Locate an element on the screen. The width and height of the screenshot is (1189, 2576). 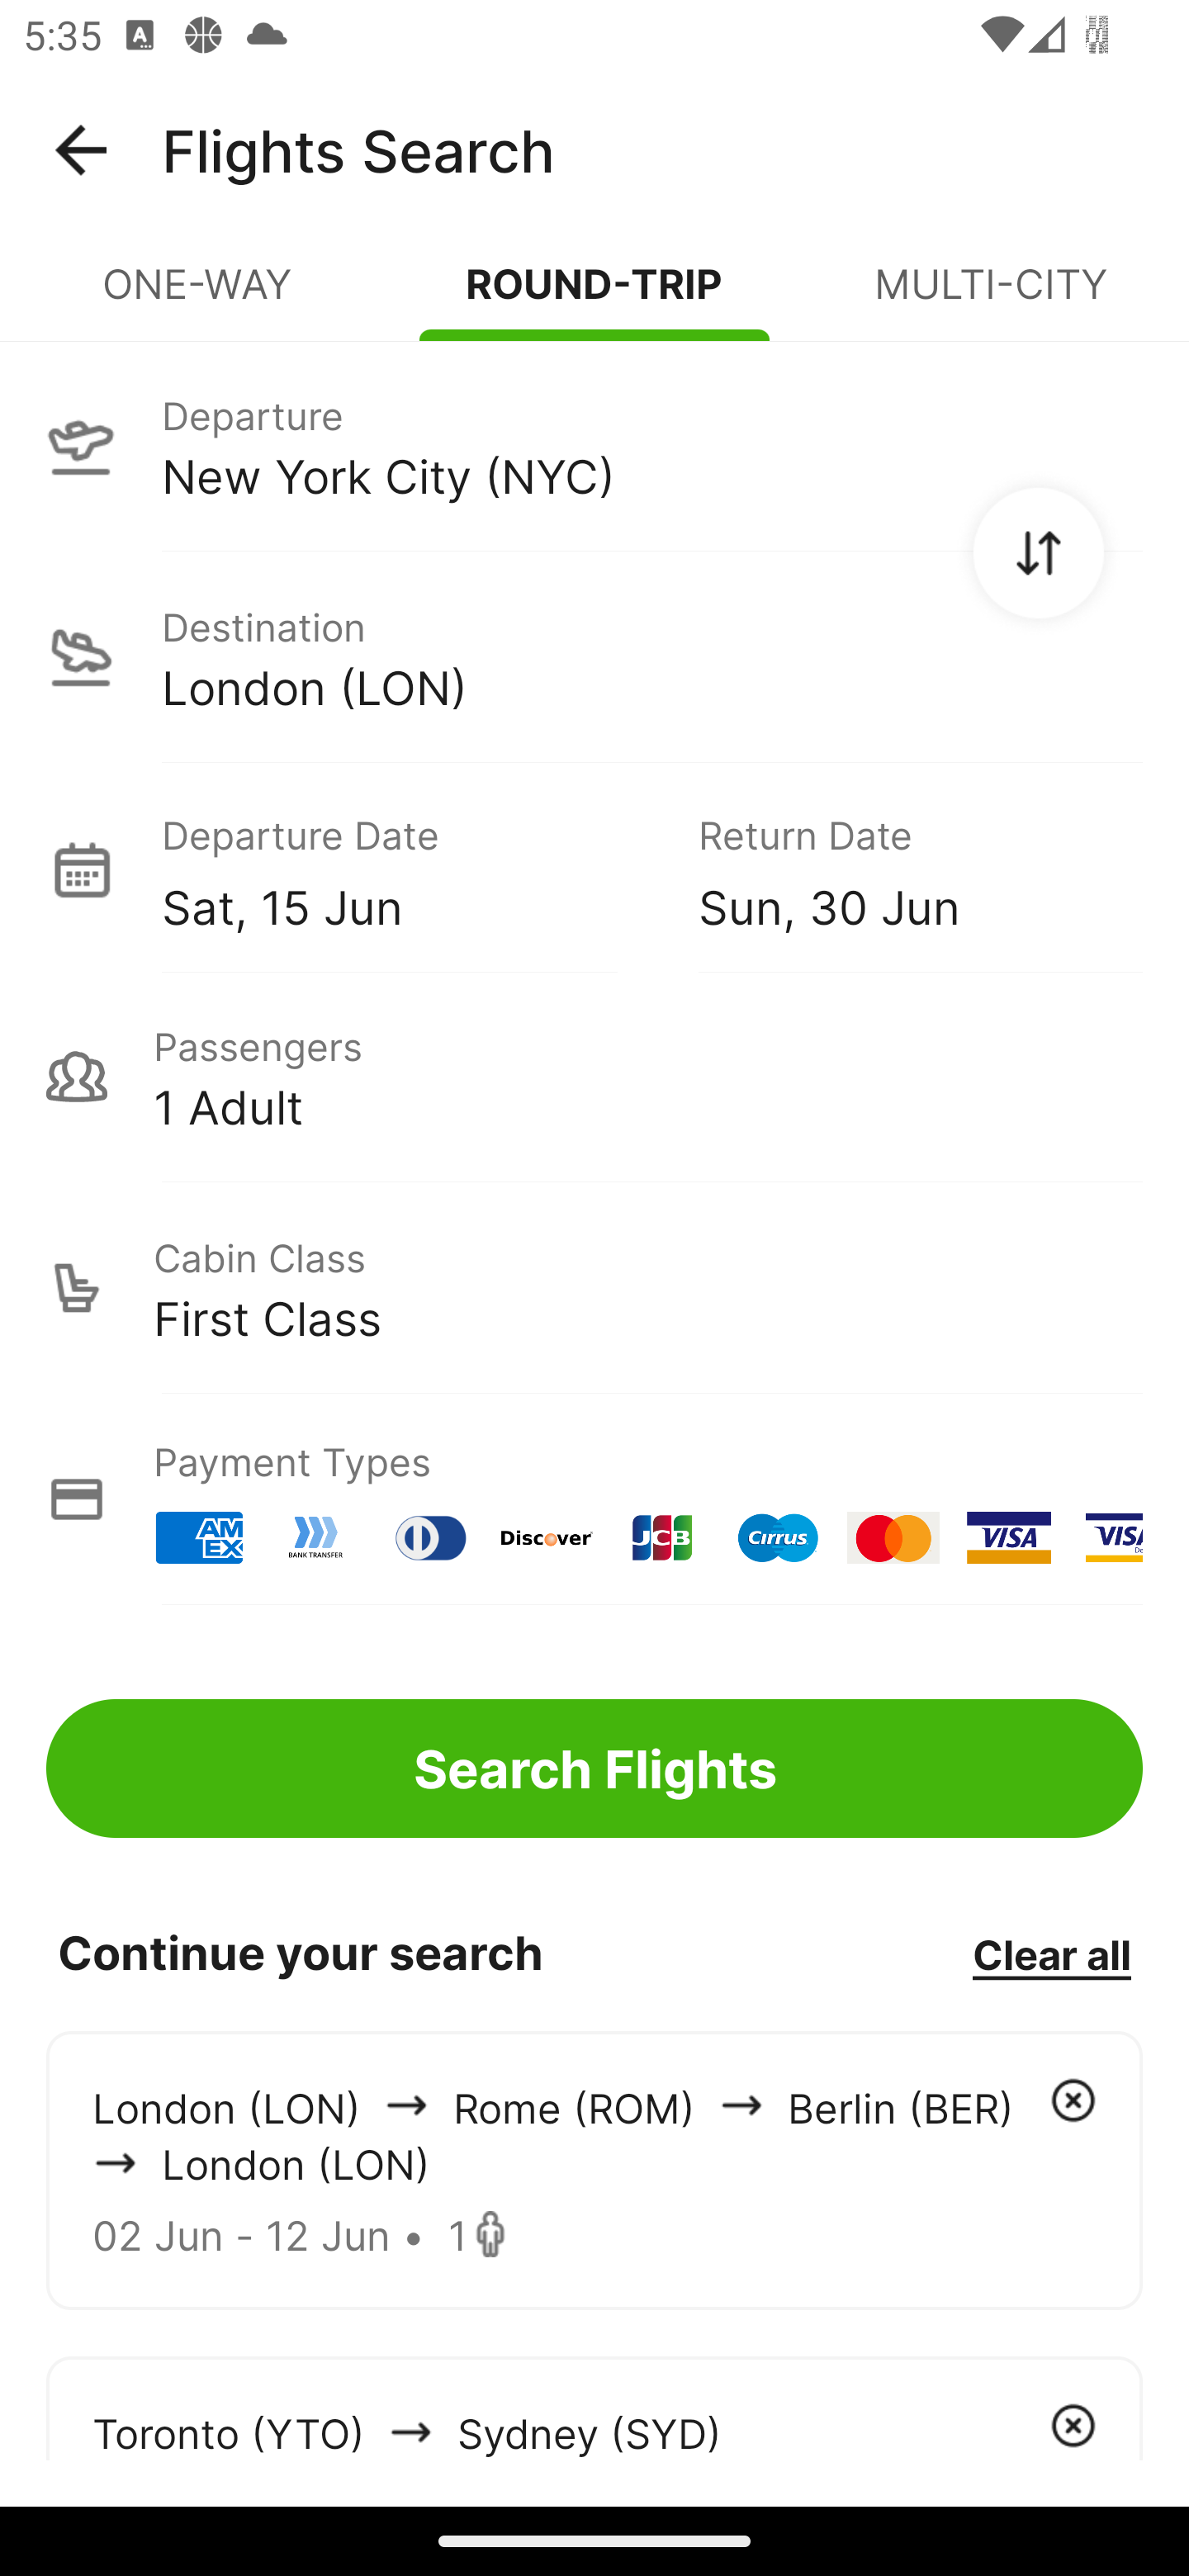
Payment Types is located at coordinates (594, 1499).